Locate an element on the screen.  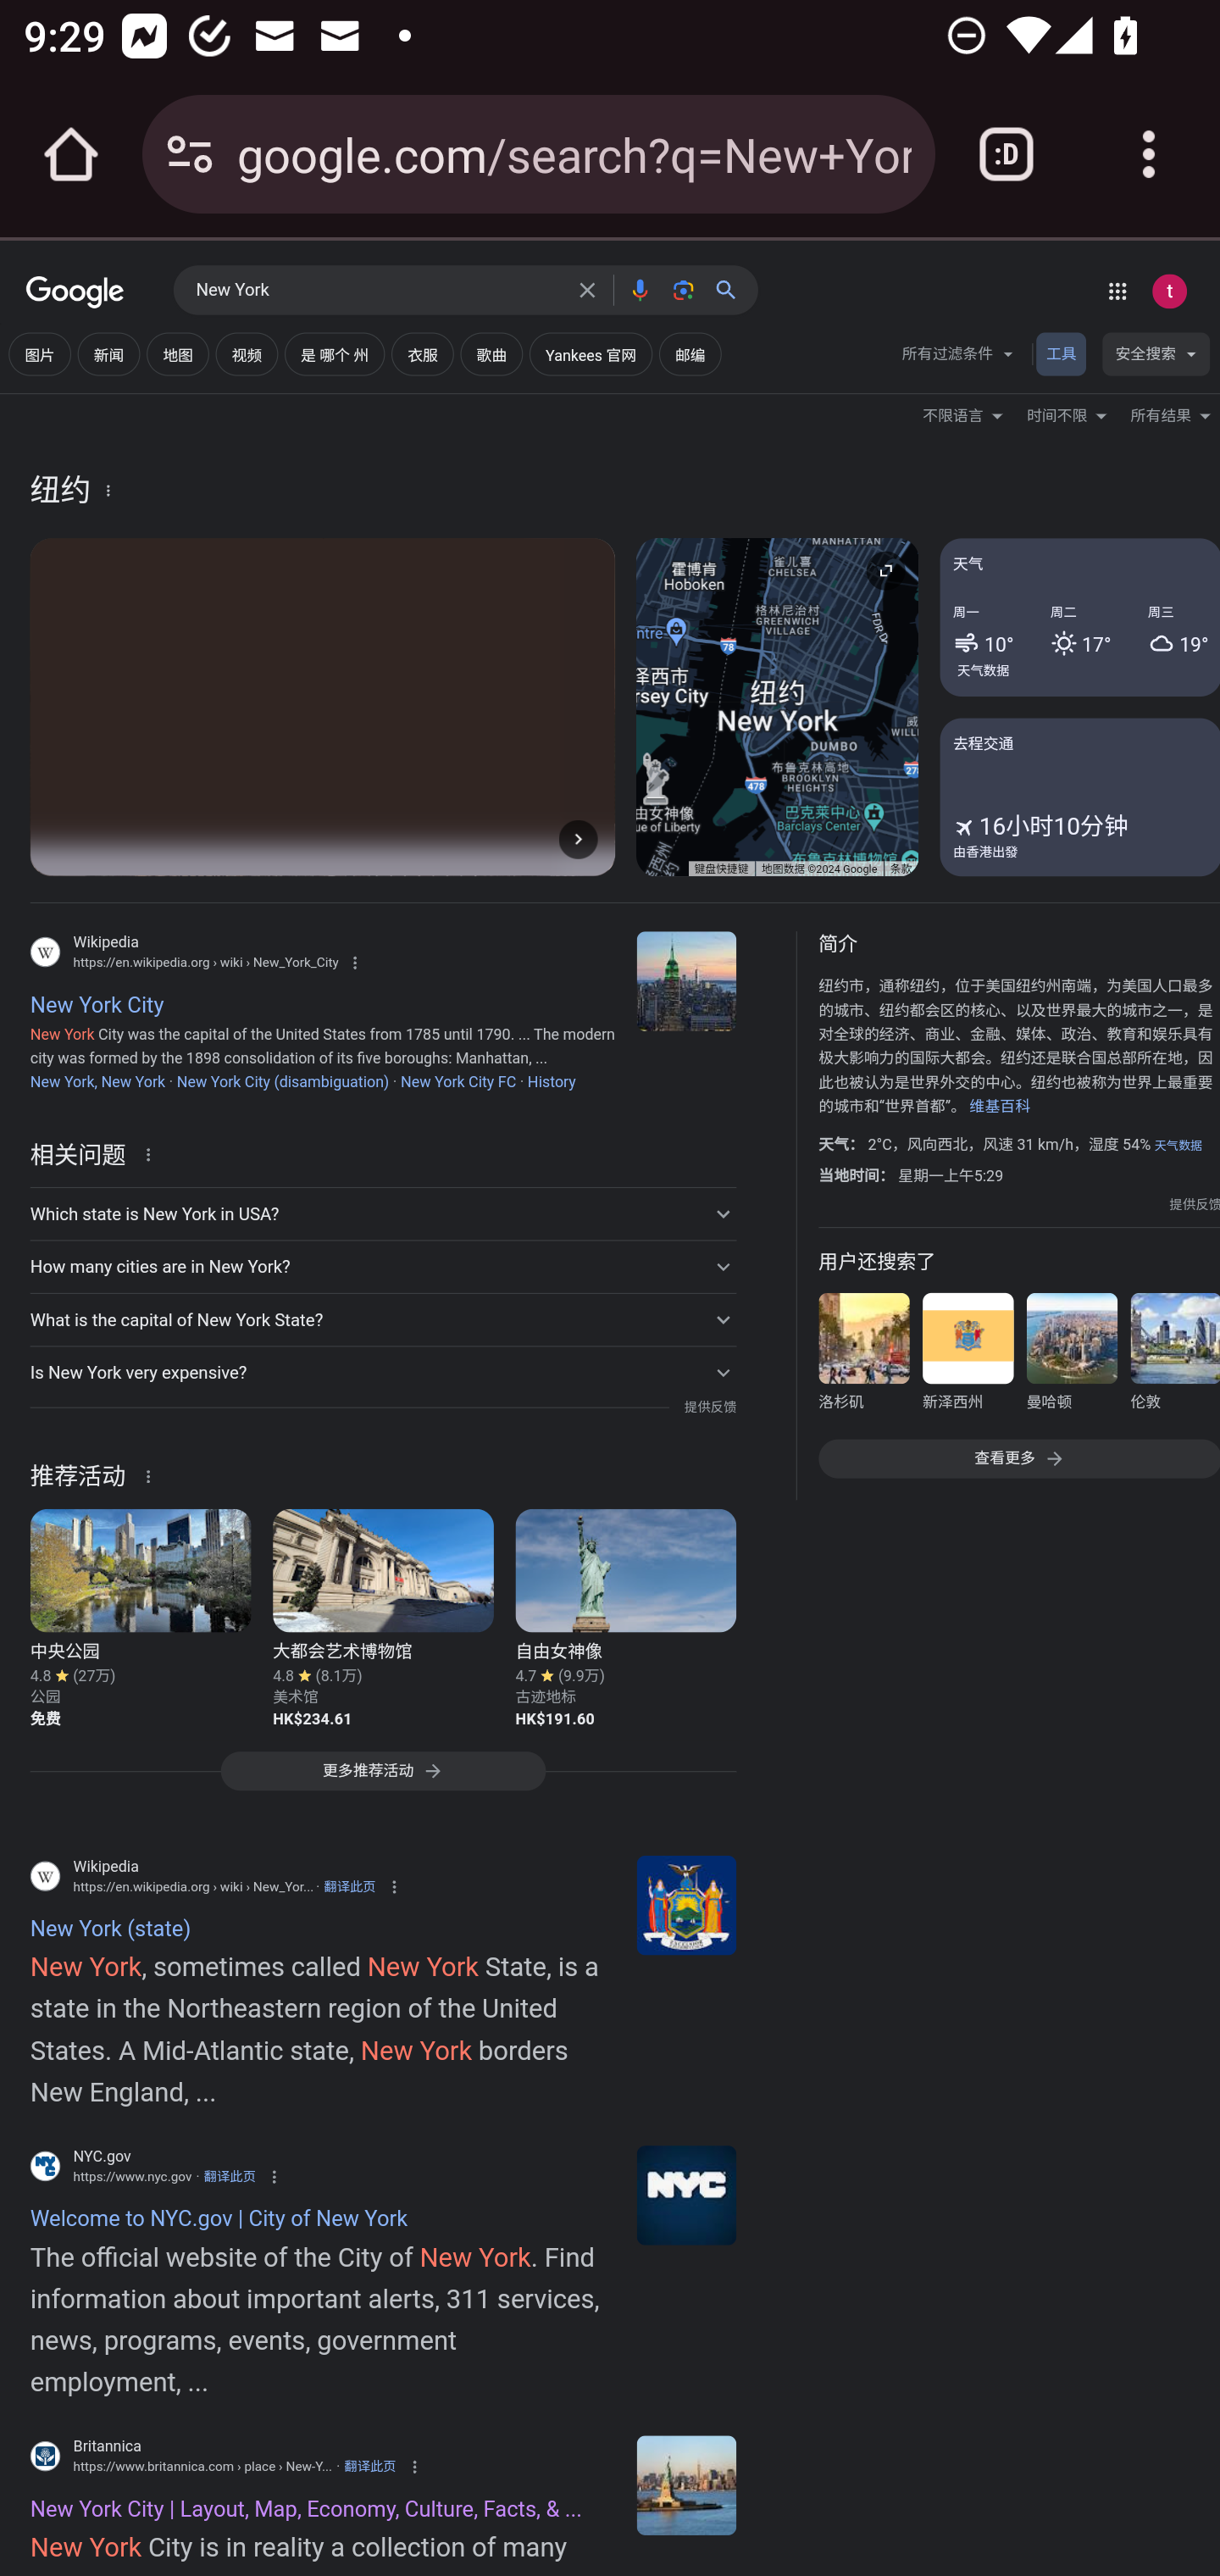
Customize and control Google Chrome is located at coordinates (1149, 154).